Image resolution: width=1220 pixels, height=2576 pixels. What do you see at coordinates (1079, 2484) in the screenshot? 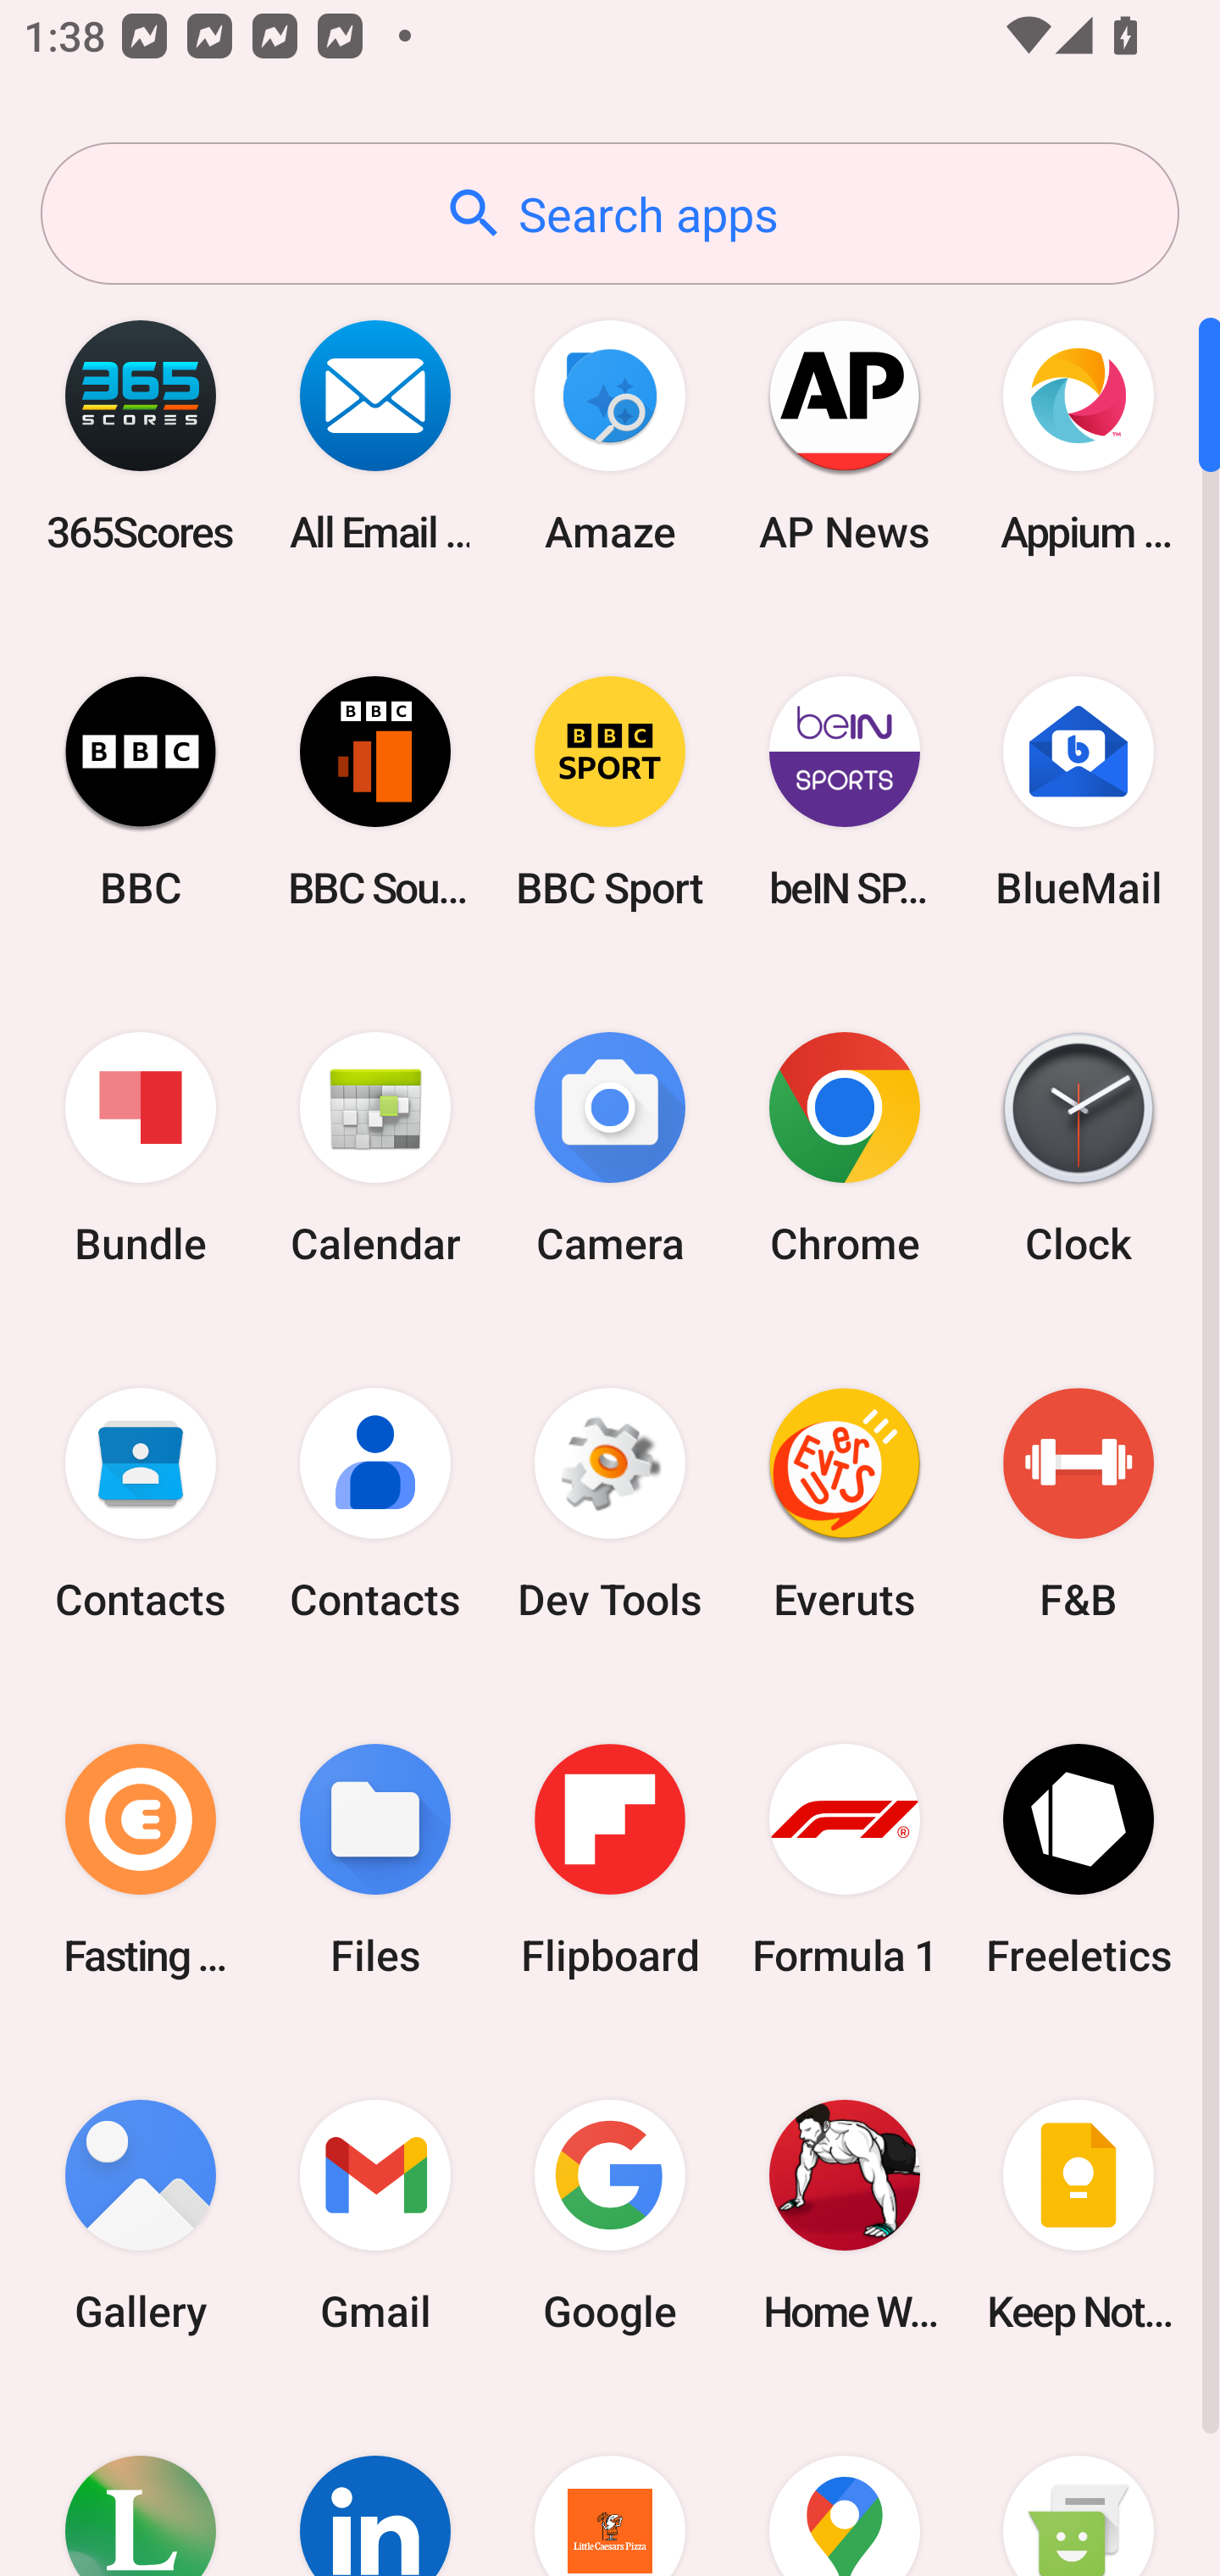
I see `Messaging` at bounding box center [1079, 2484].